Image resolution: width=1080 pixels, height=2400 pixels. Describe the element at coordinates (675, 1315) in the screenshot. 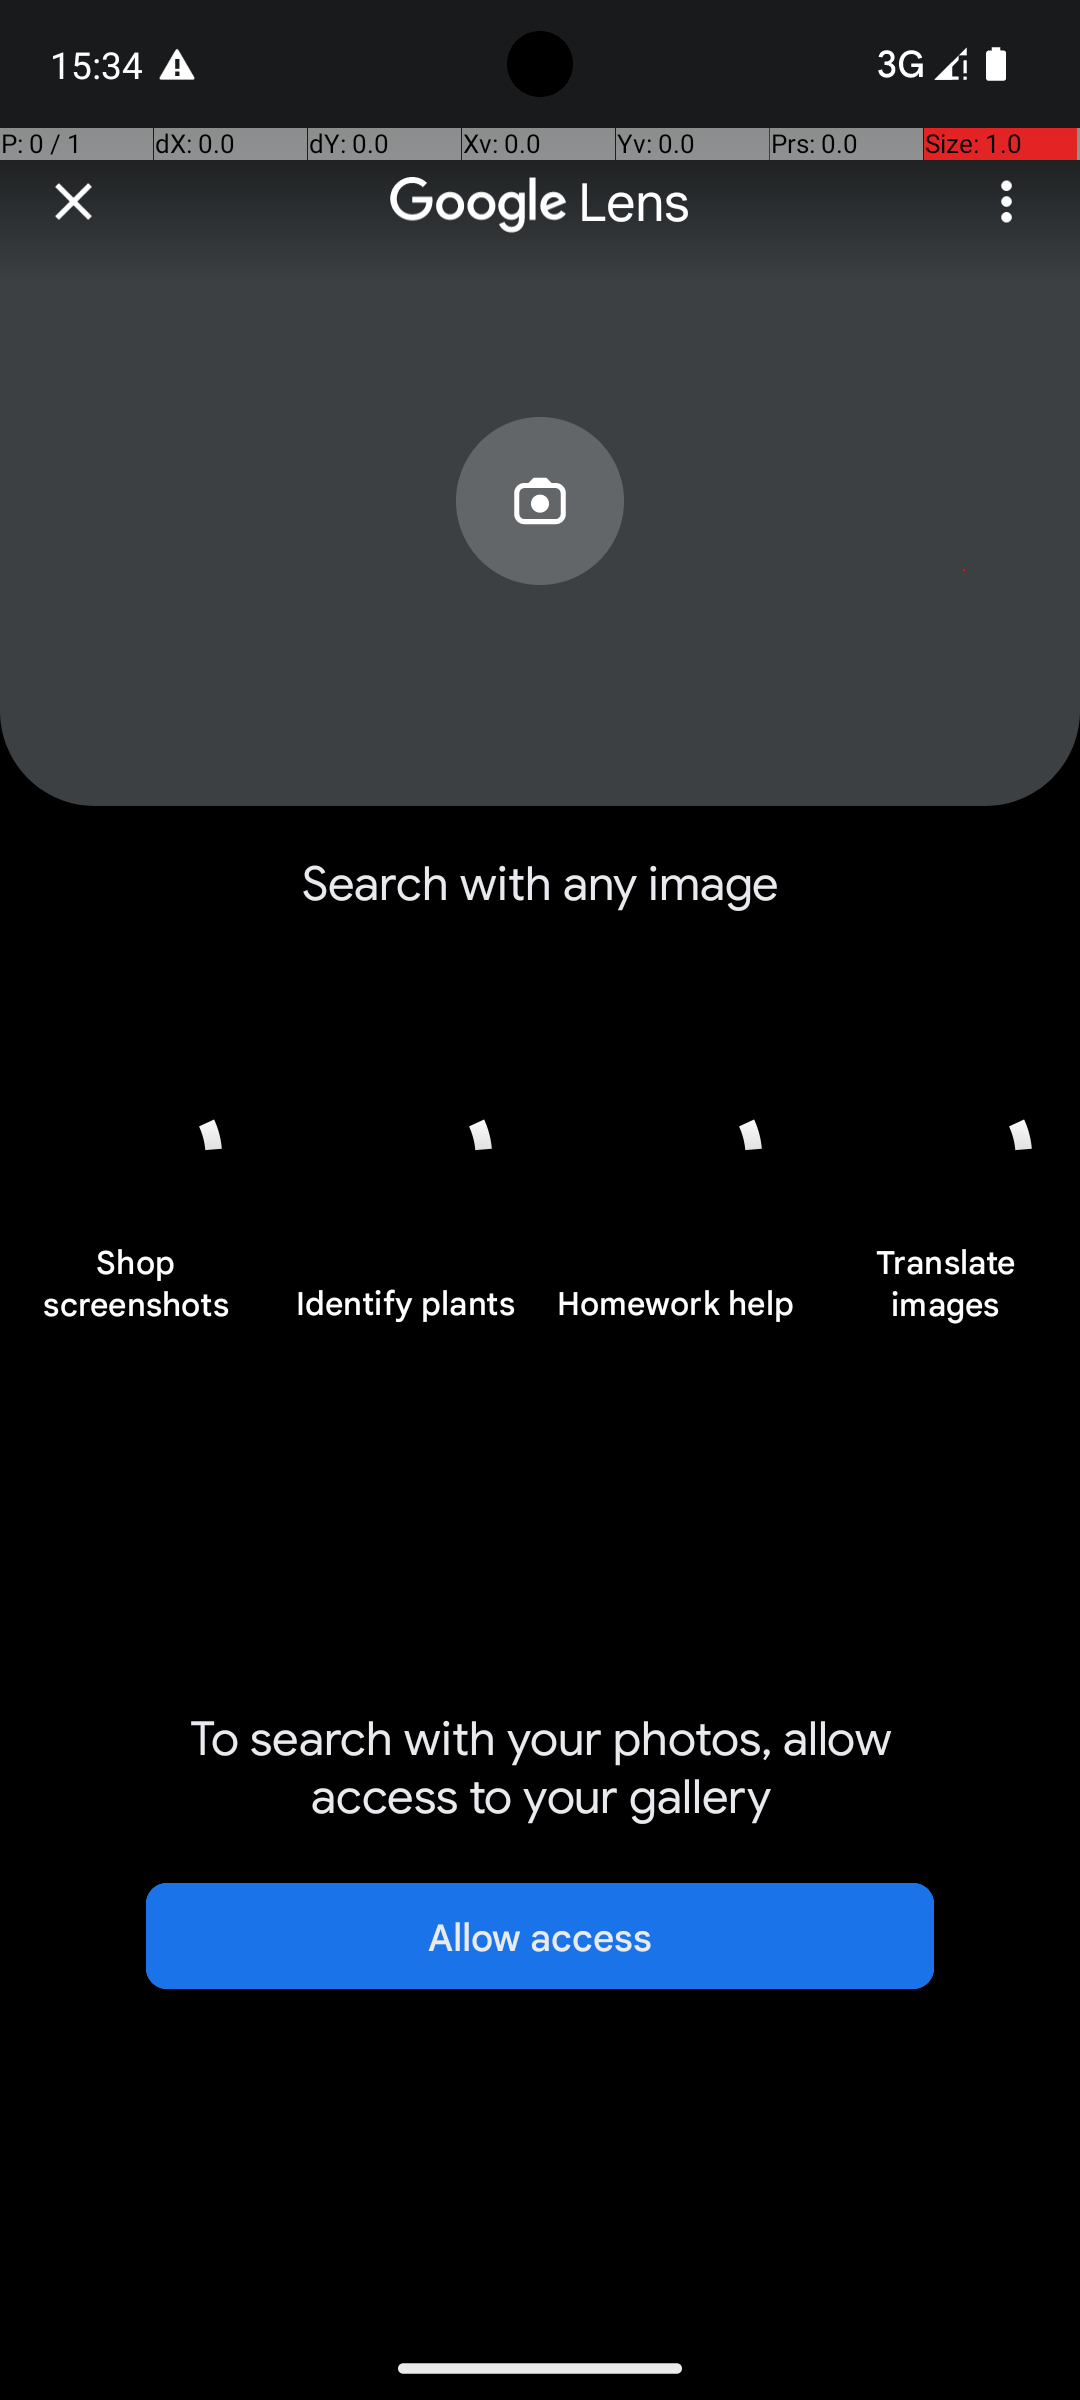

I see `Homework help` at that location.